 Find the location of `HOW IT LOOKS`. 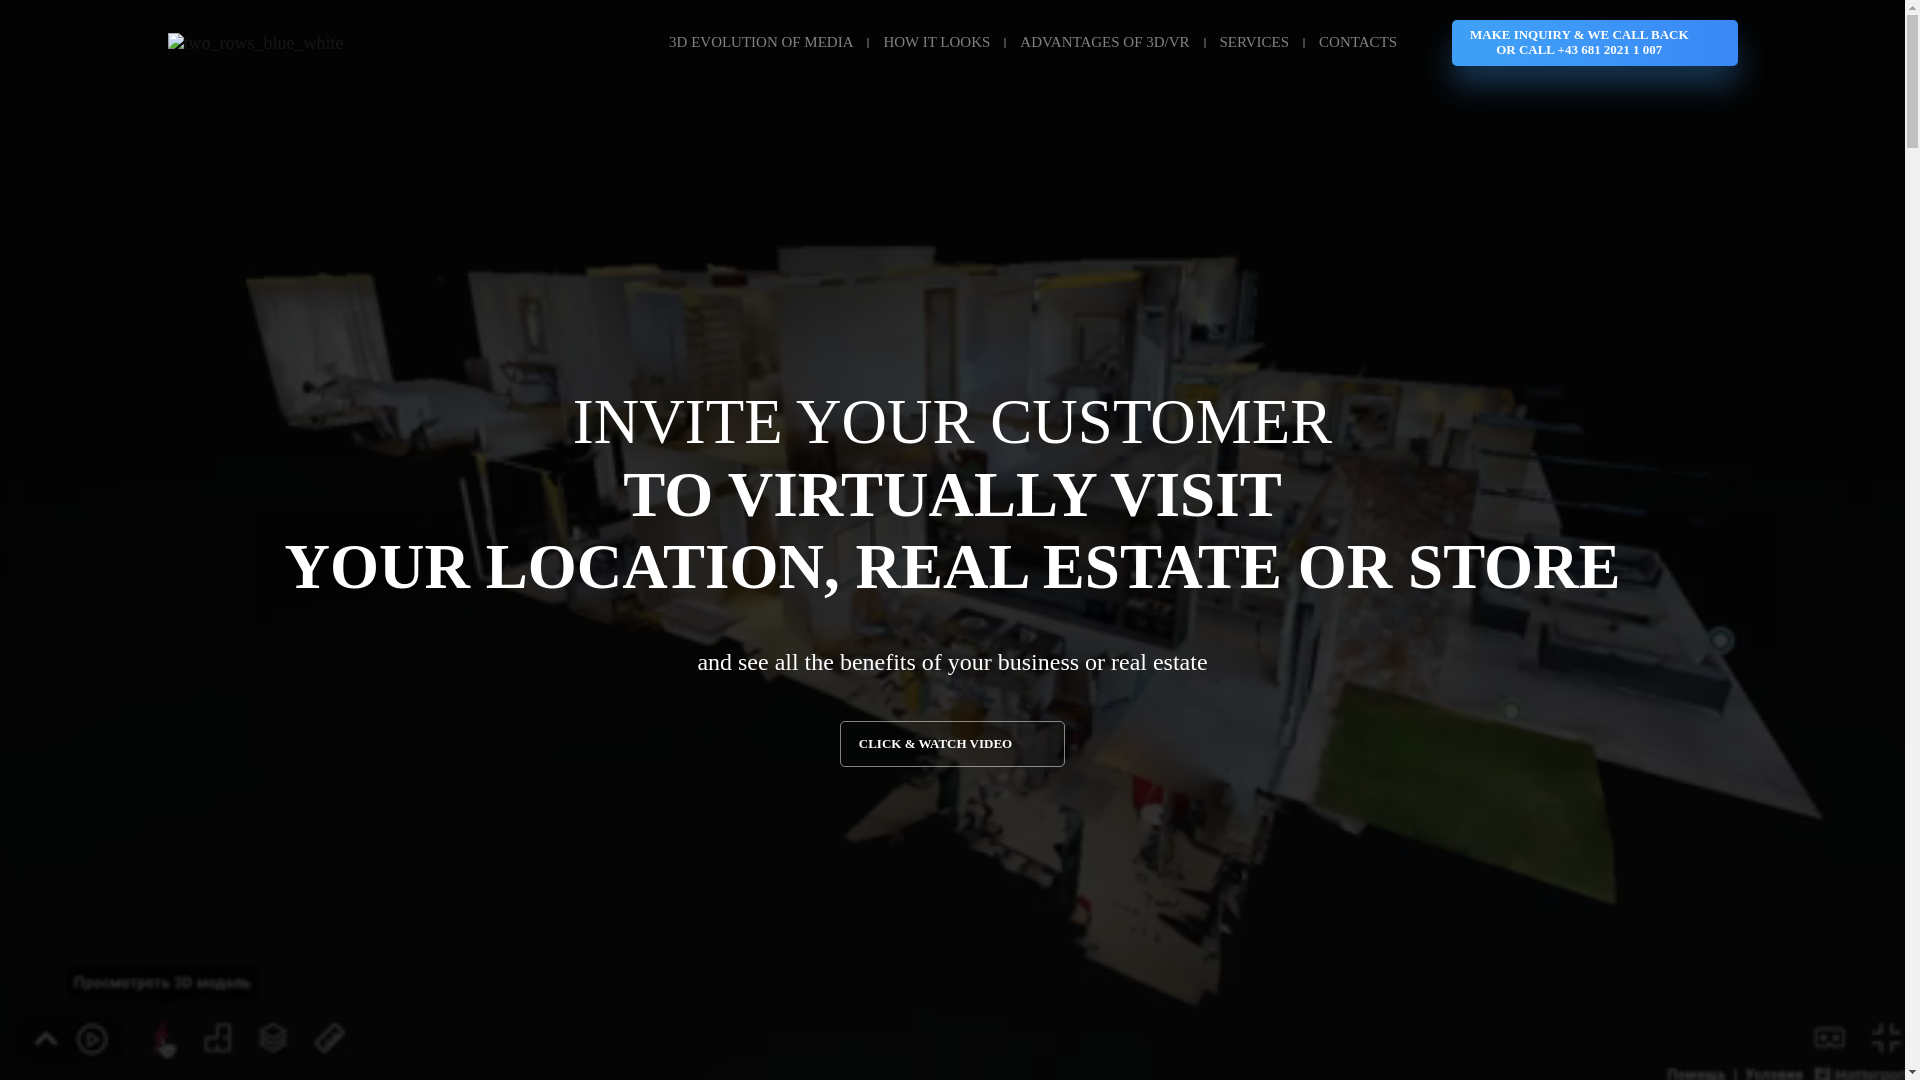

HOW IT LOOKS is located at coordinates (936, 42).